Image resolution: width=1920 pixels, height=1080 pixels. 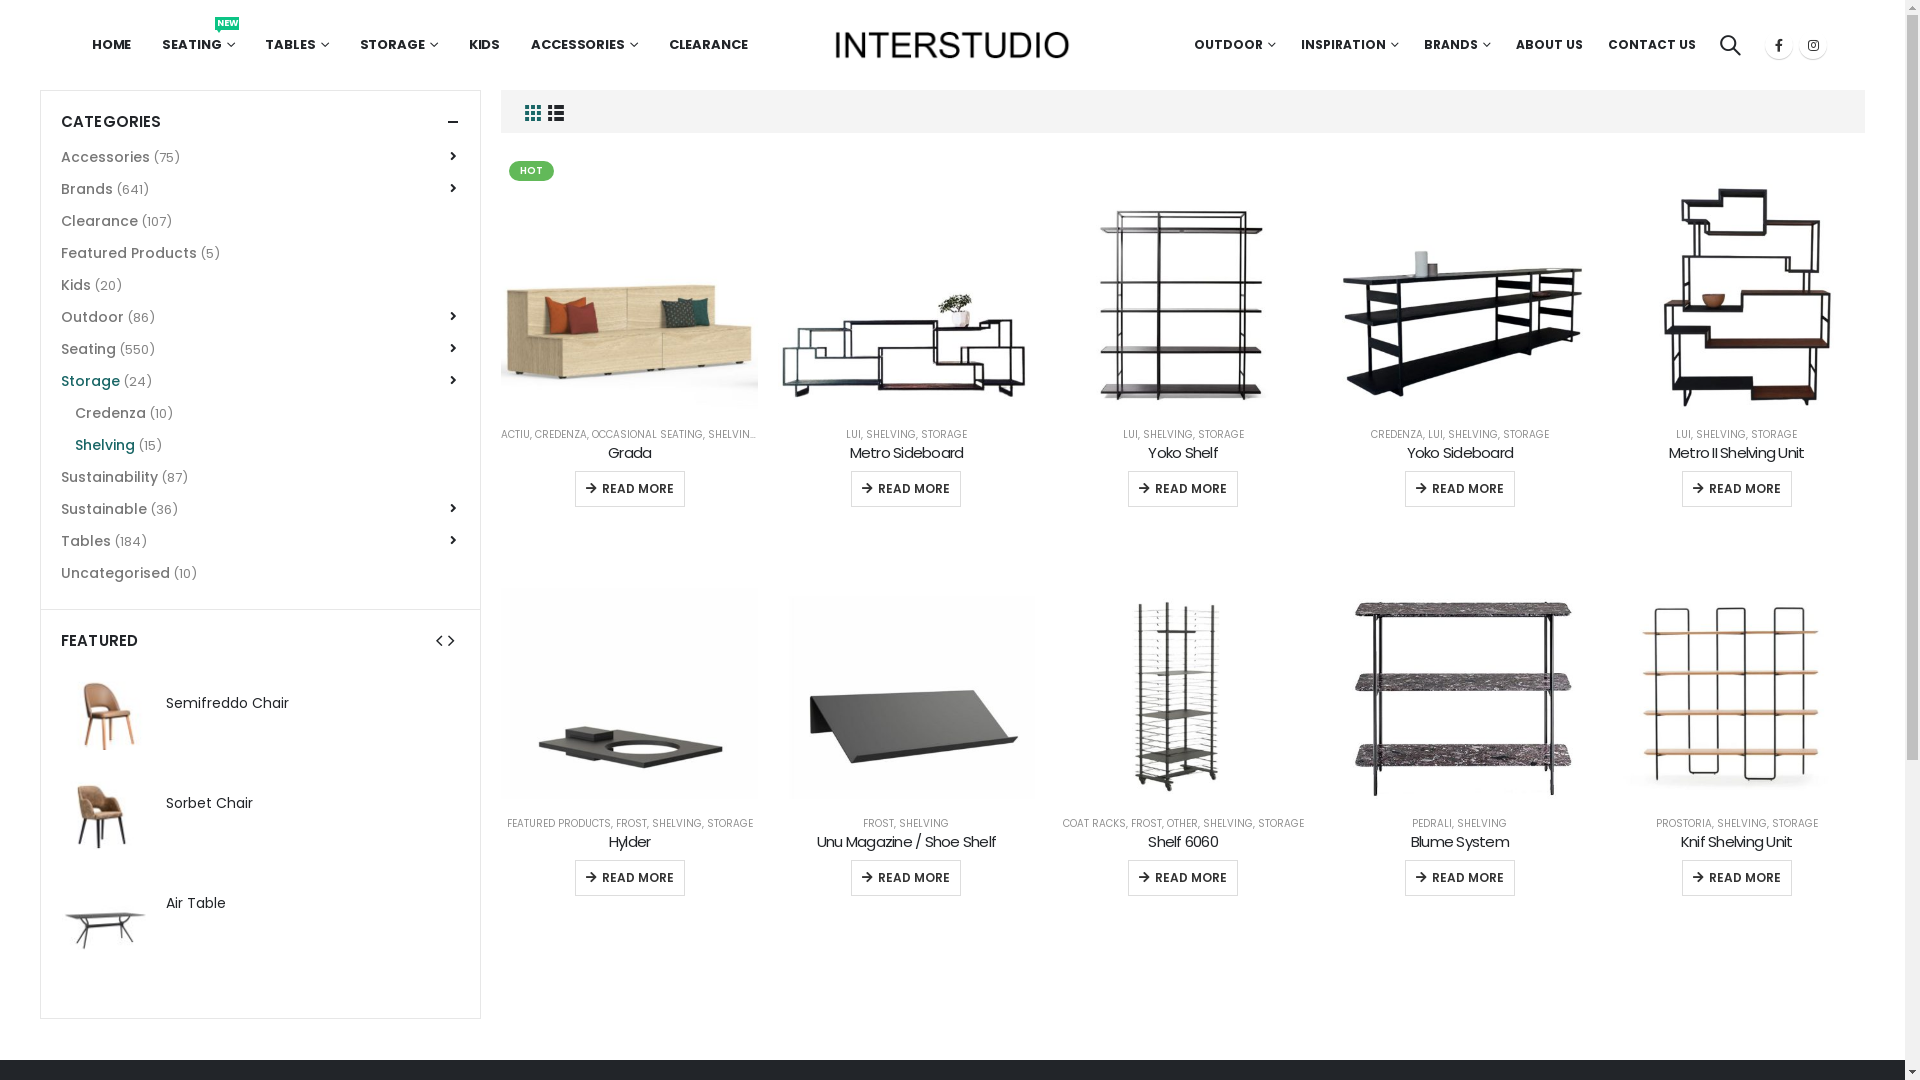 What do you see at coordinates (104, 808) in the screenshot?
I see `Sorbet Chair` at bounding box center [104, 808].